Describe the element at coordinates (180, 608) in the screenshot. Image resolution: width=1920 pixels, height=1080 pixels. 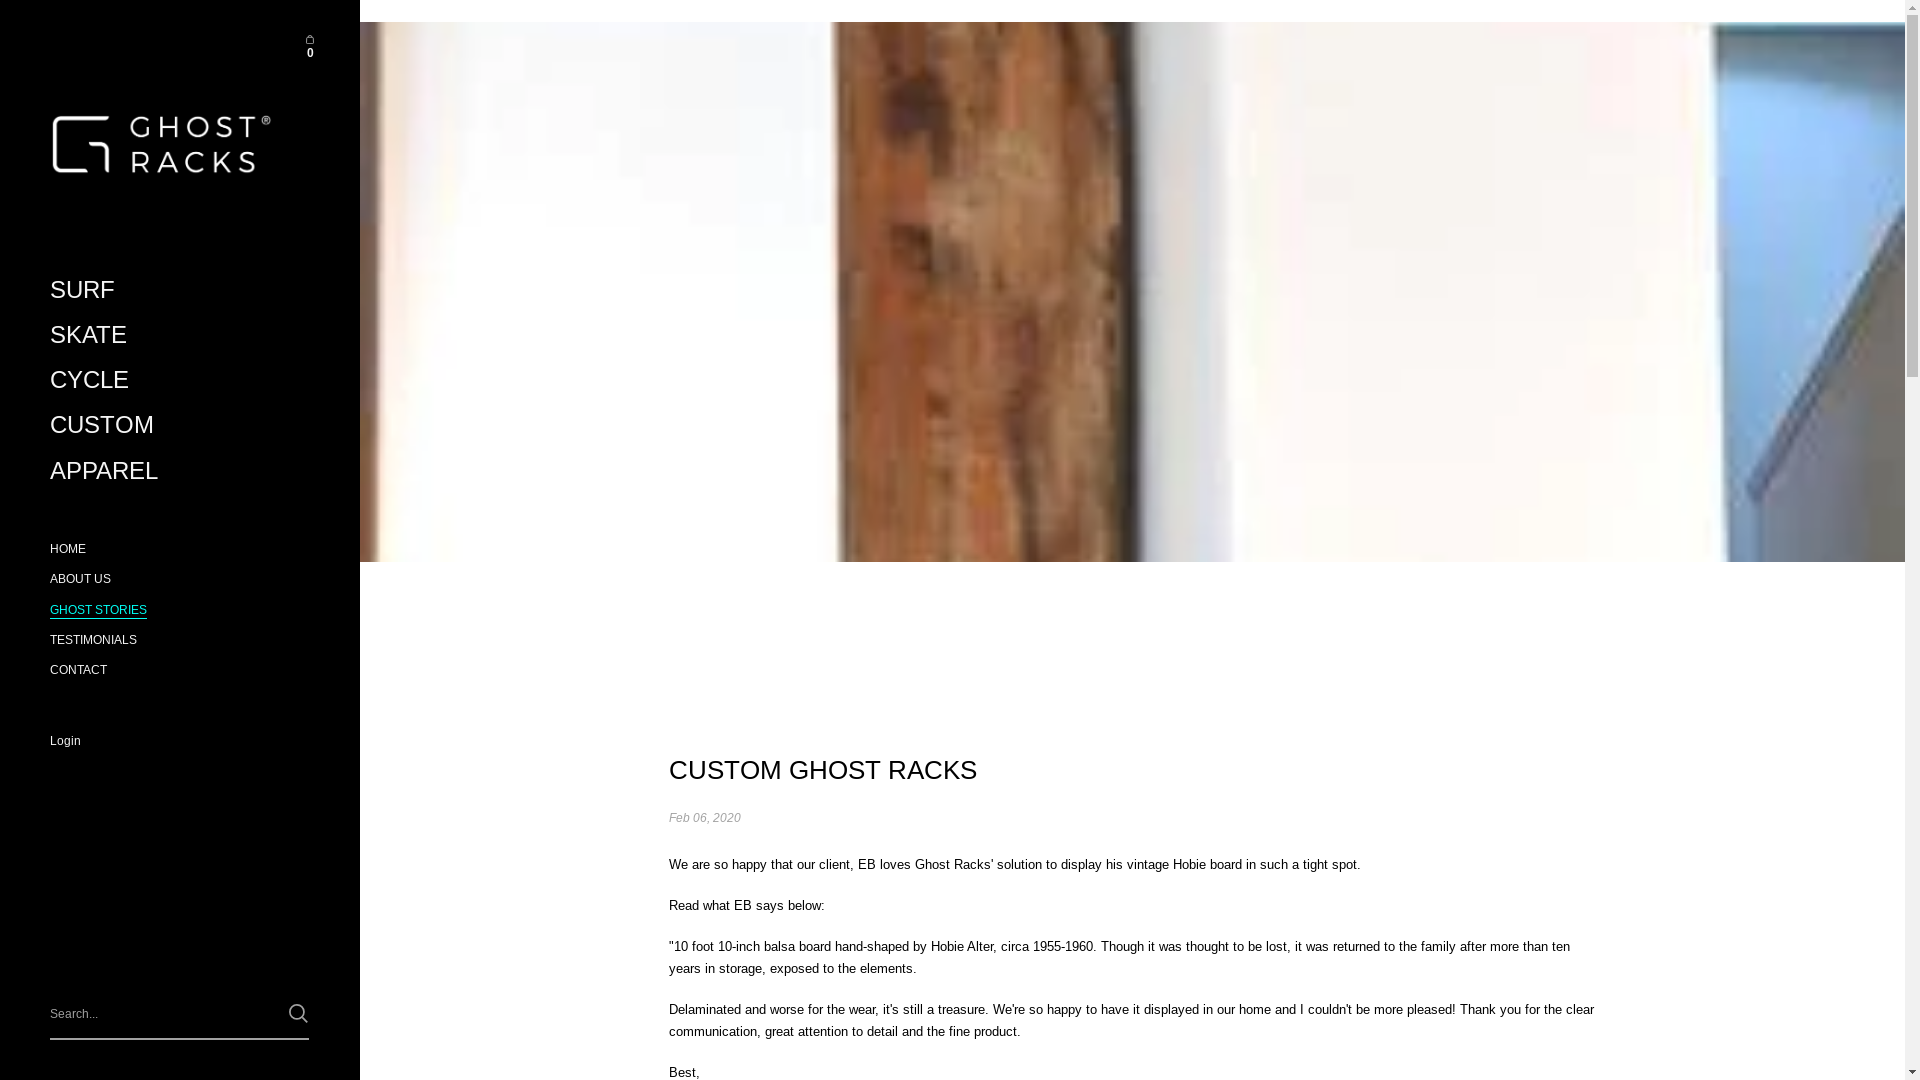
I see `GHOST STORIES` at that location.